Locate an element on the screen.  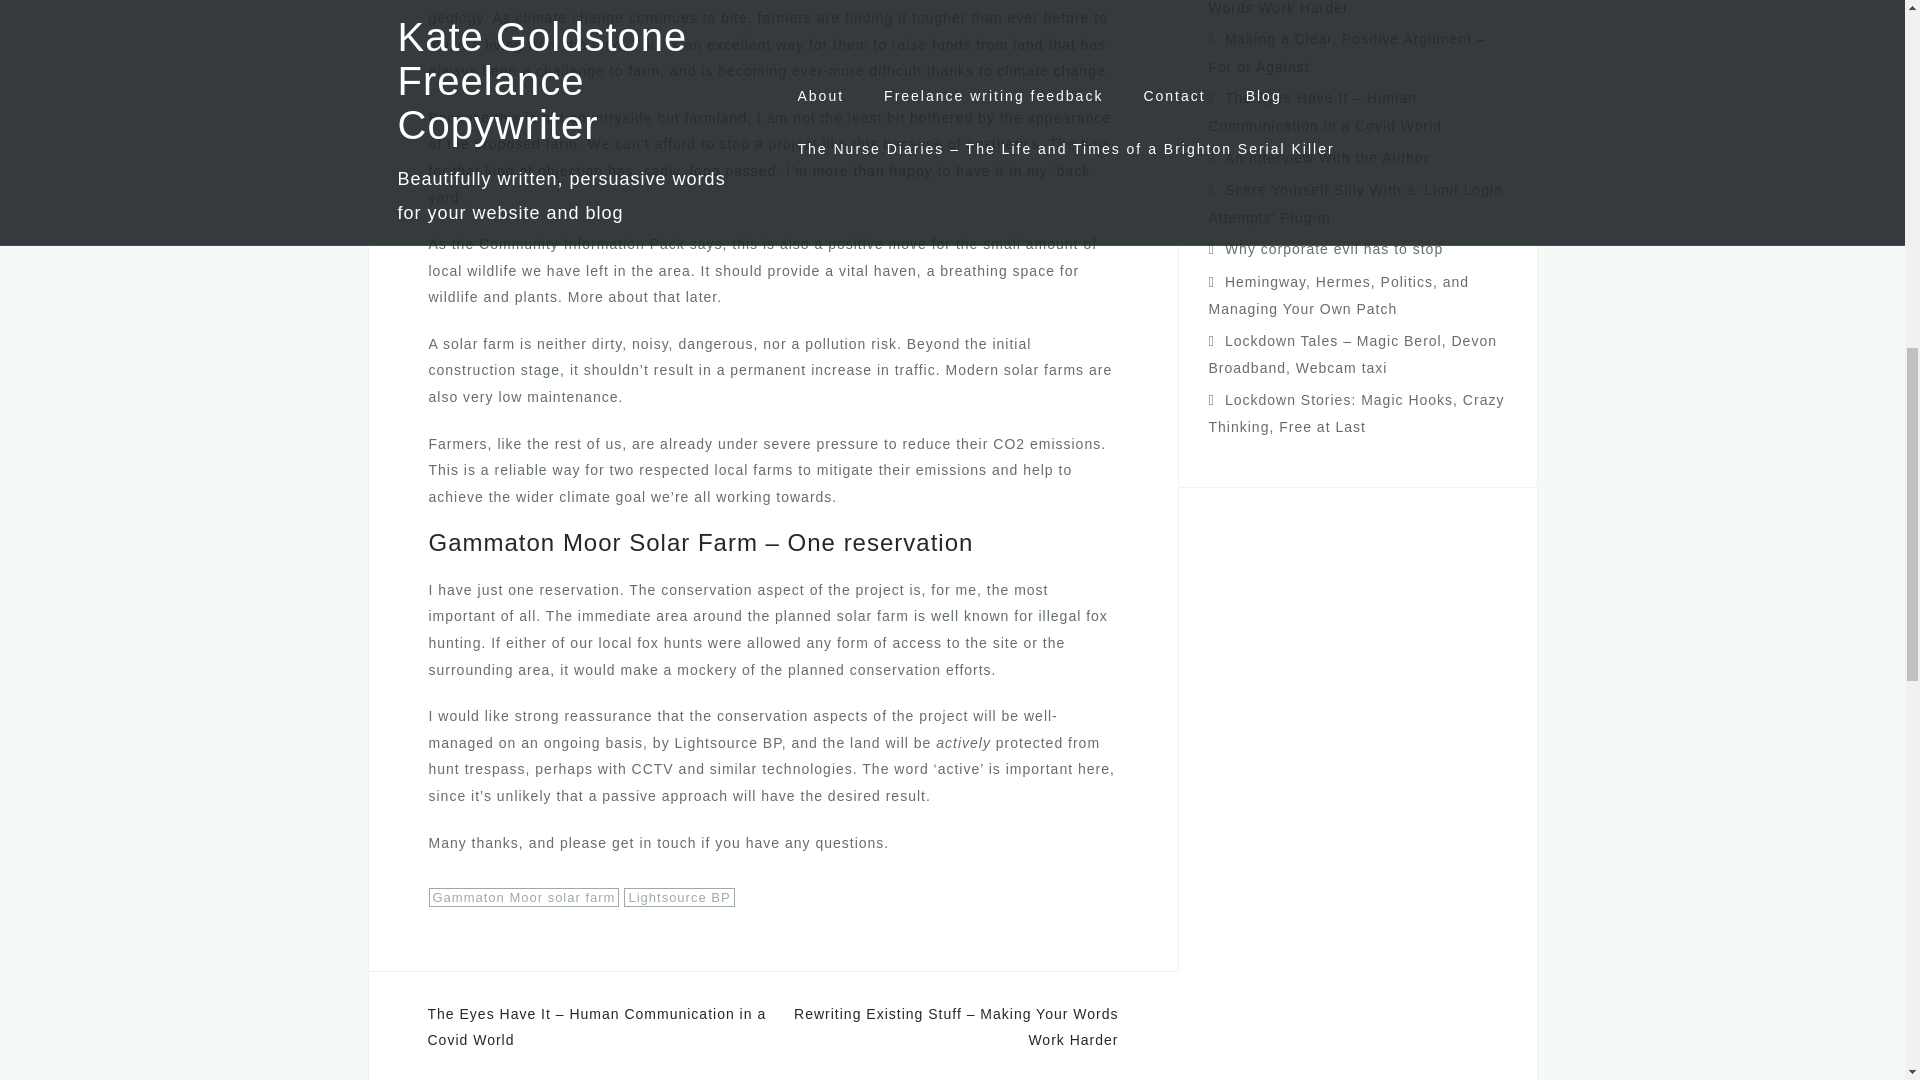
Why corporate evil has to stop is located at coordinates (1334, 248).